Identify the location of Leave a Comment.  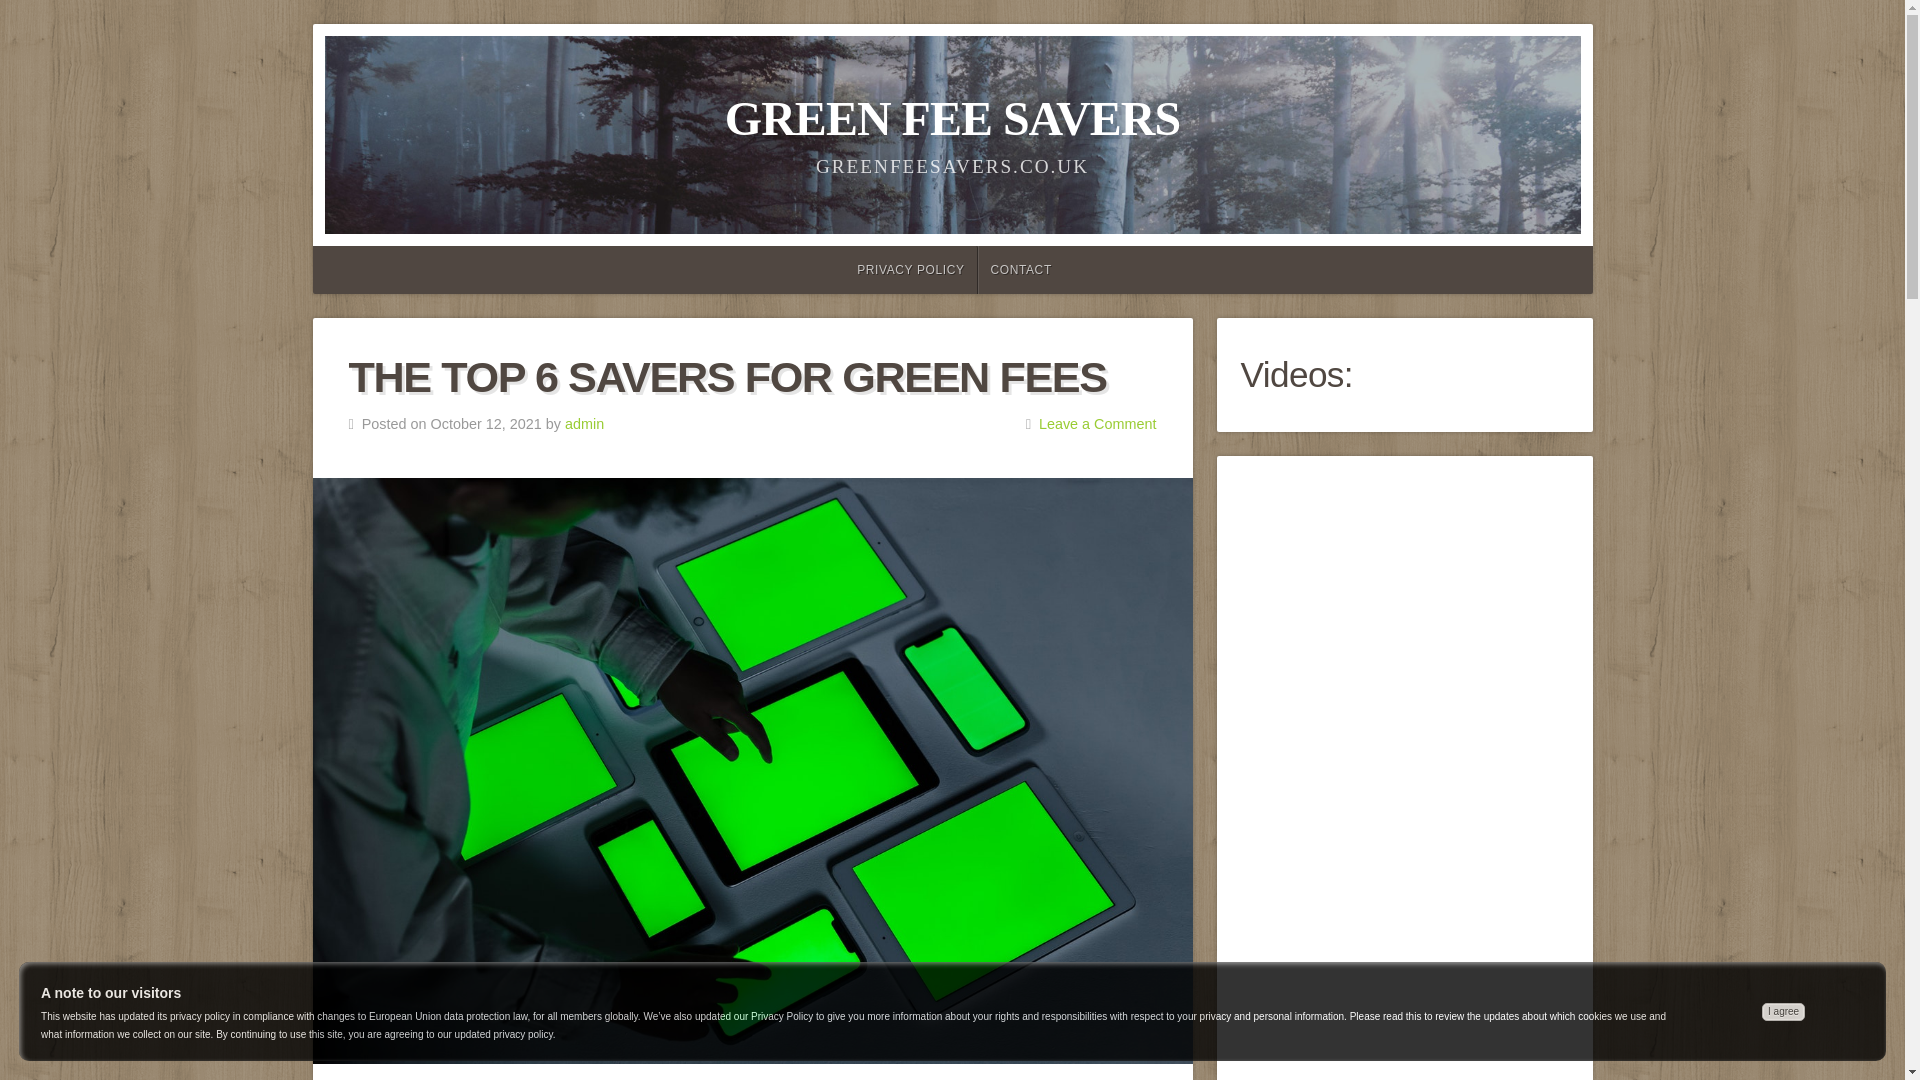
(1098, 424).